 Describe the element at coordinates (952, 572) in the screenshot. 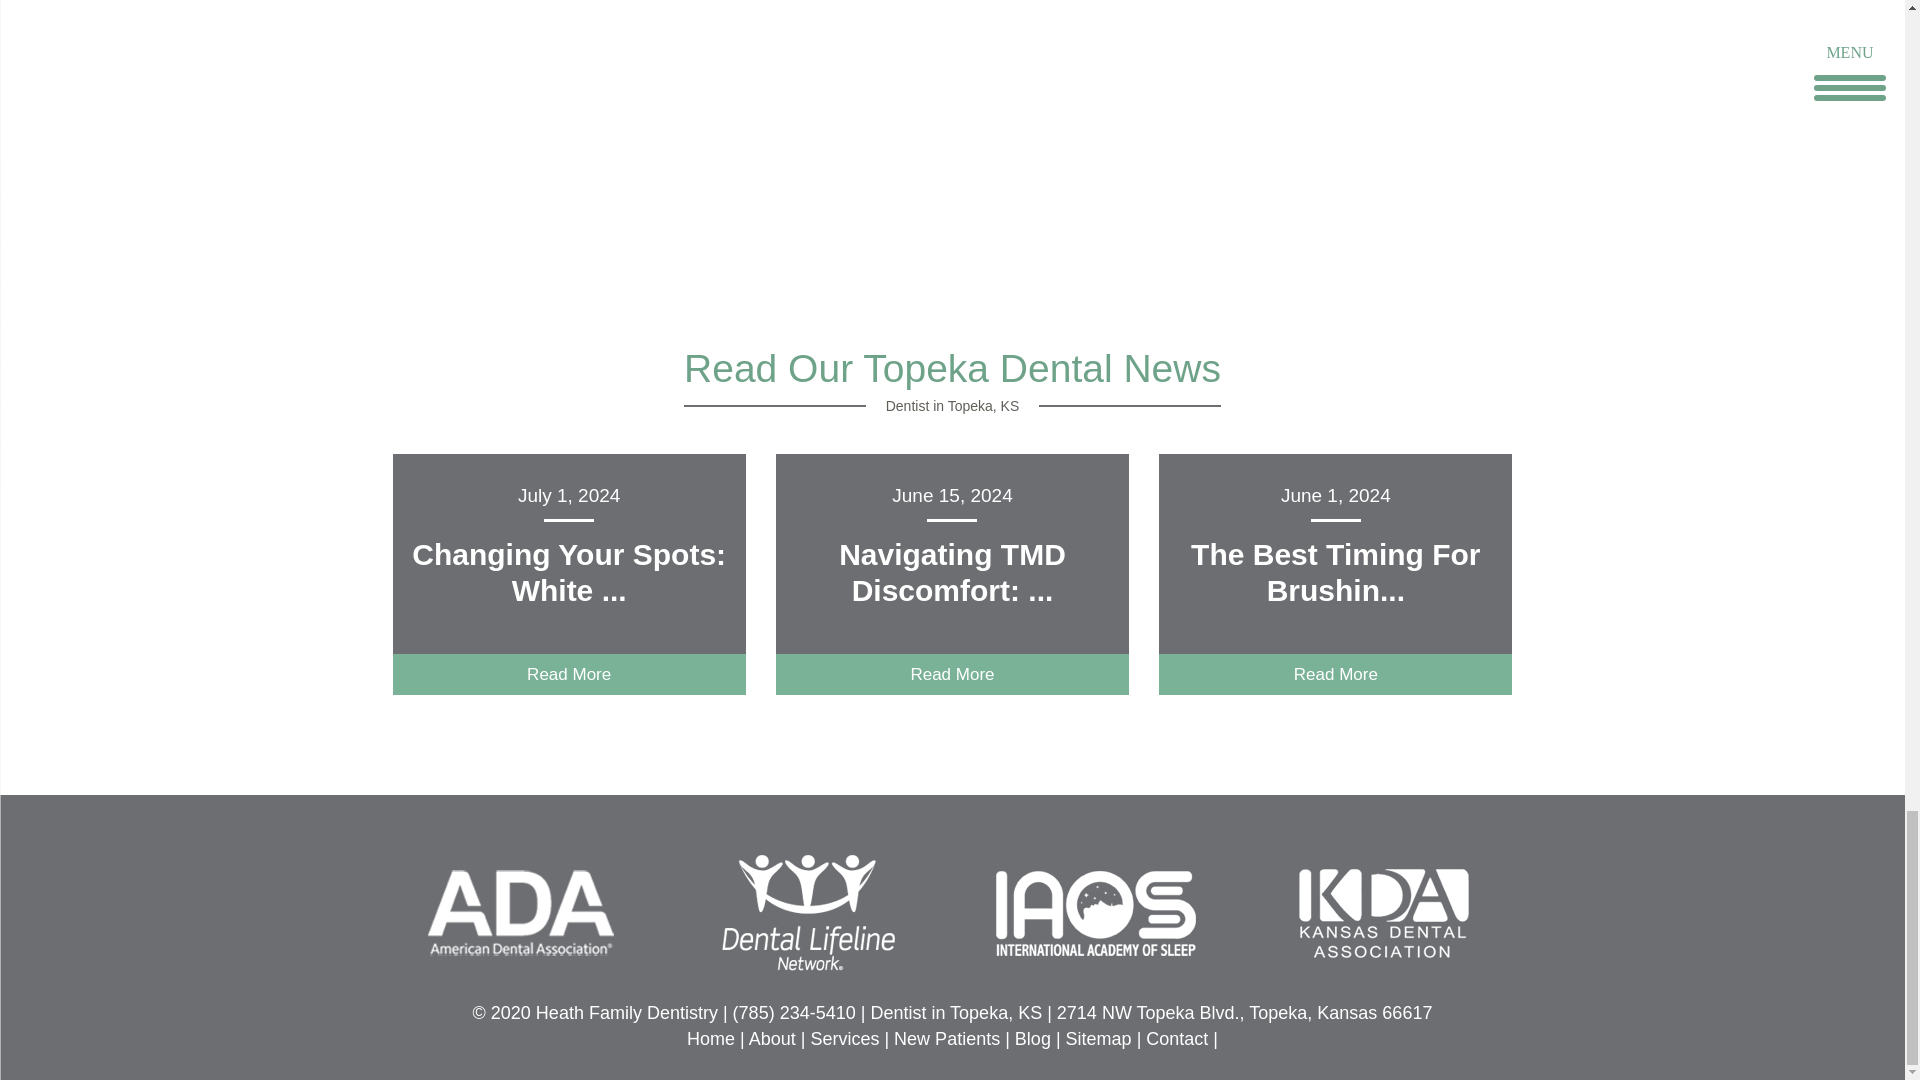

I see `Navigating TMD Discomfort: ...` at that location.